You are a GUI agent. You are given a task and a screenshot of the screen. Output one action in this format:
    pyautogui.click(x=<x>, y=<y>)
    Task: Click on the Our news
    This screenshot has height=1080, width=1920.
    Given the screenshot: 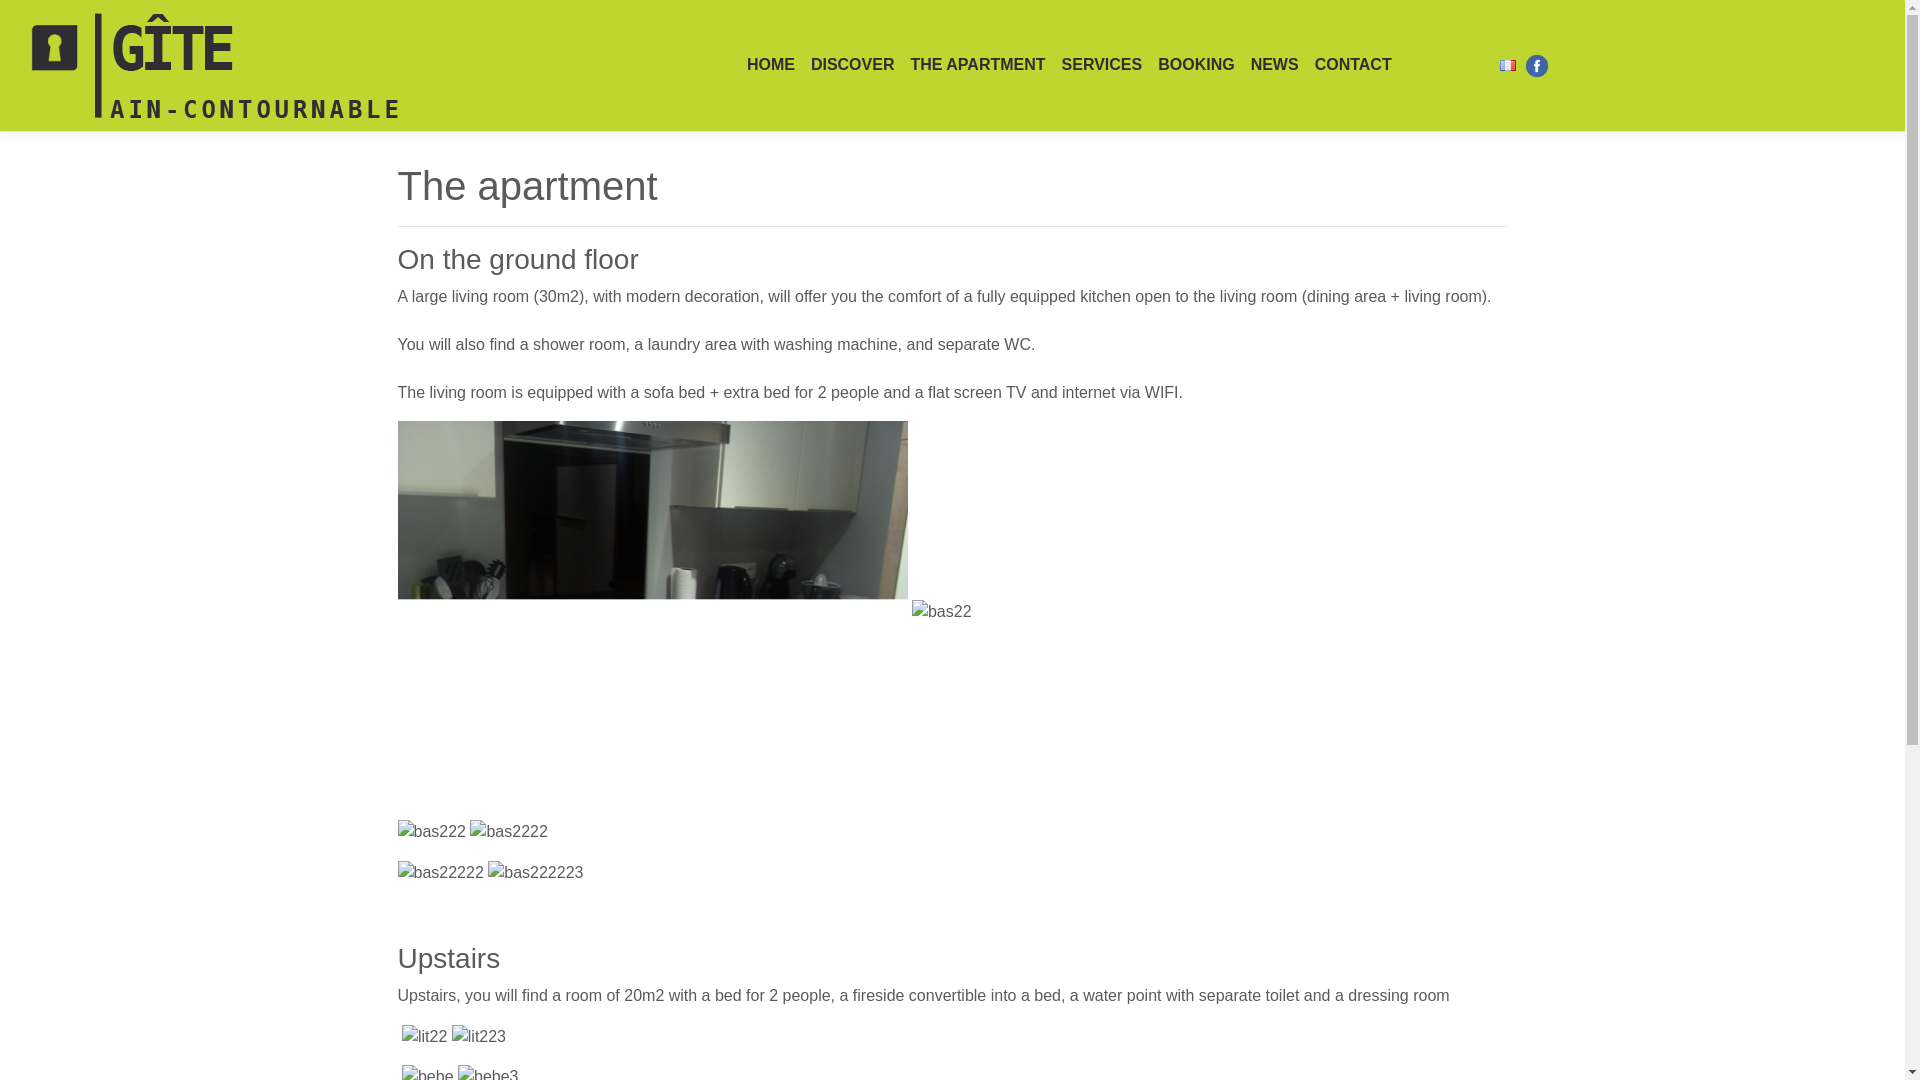 What is the action you would take?
    pyautogui.click(x=1274, y=65)
    